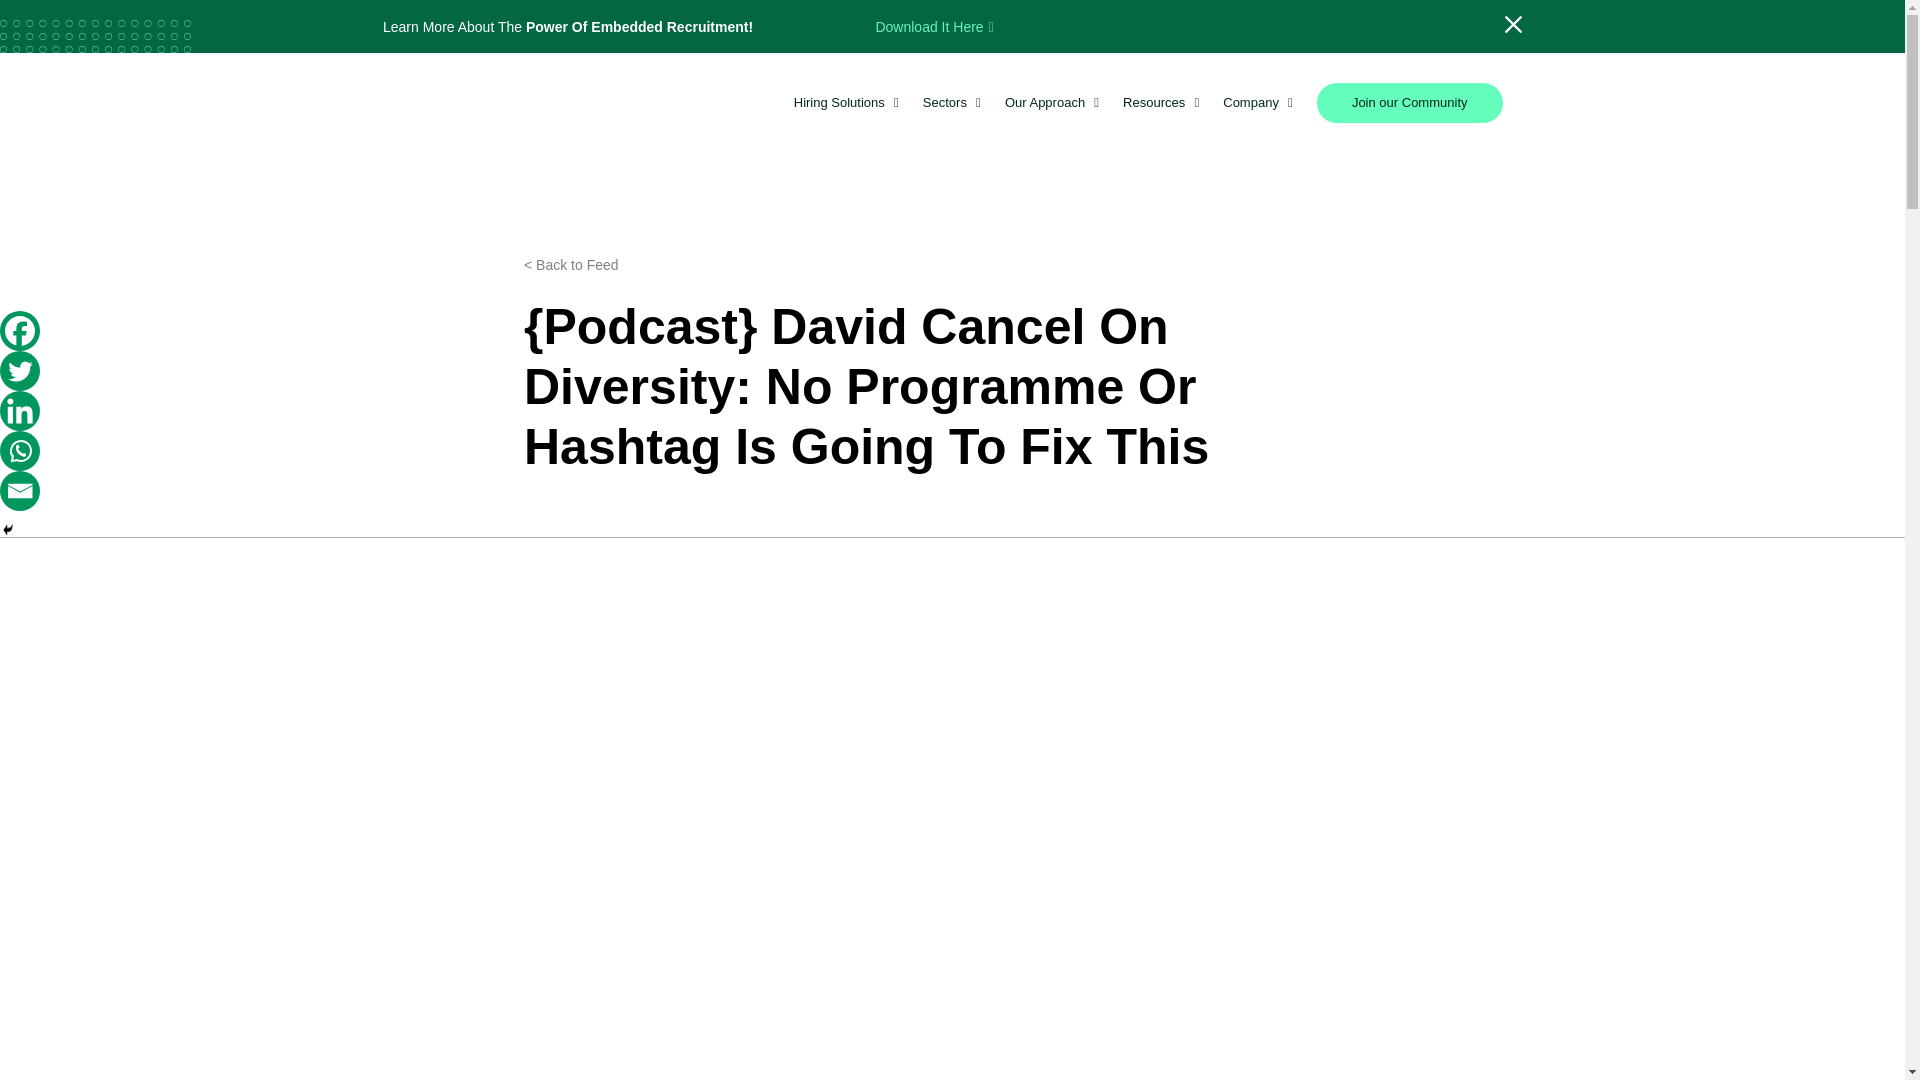 The image size is (1920, 1080). Describe the element at coordinates (20, 410) in the screenshot. I see `Linkedin` at that location.